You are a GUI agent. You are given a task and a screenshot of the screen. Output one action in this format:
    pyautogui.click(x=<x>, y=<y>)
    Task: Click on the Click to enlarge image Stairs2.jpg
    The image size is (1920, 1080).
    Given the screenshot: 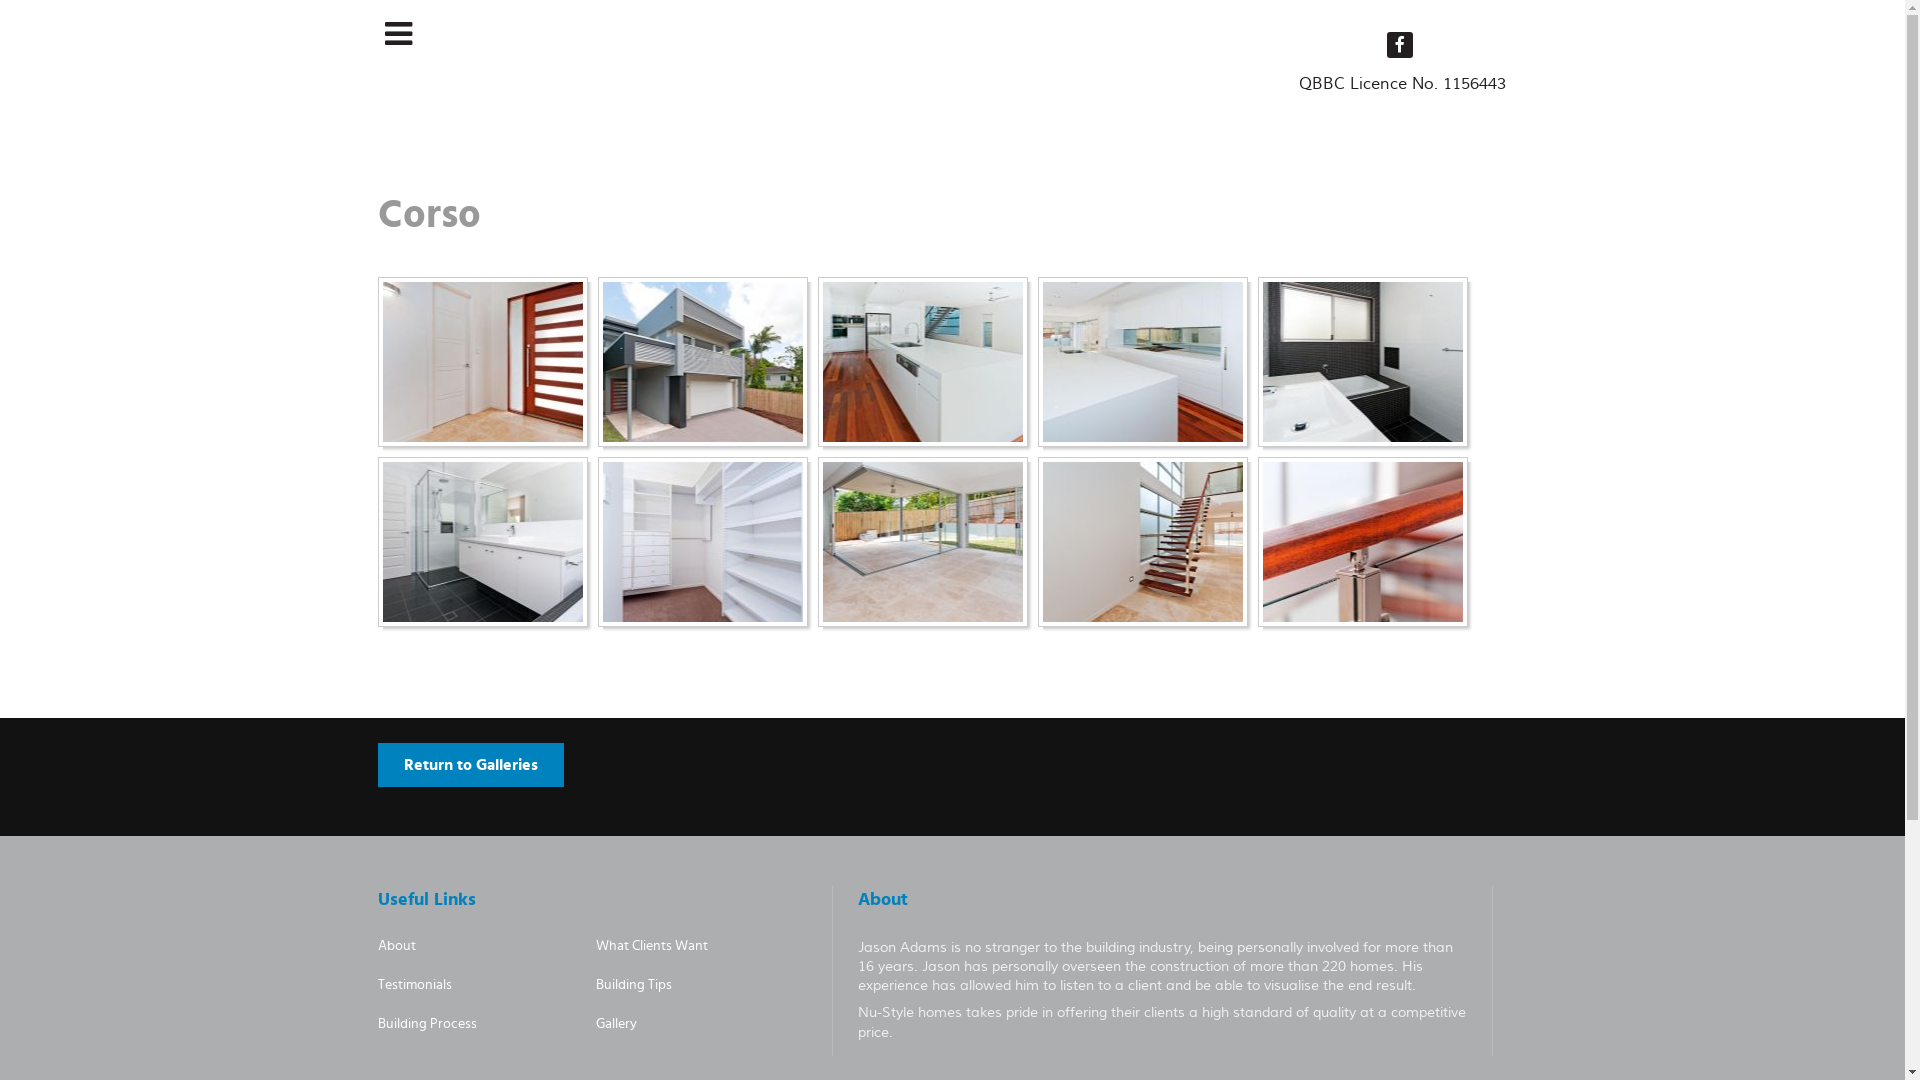 What is the action you would take?
    pyautogui.click(x=1362, y=542)
    